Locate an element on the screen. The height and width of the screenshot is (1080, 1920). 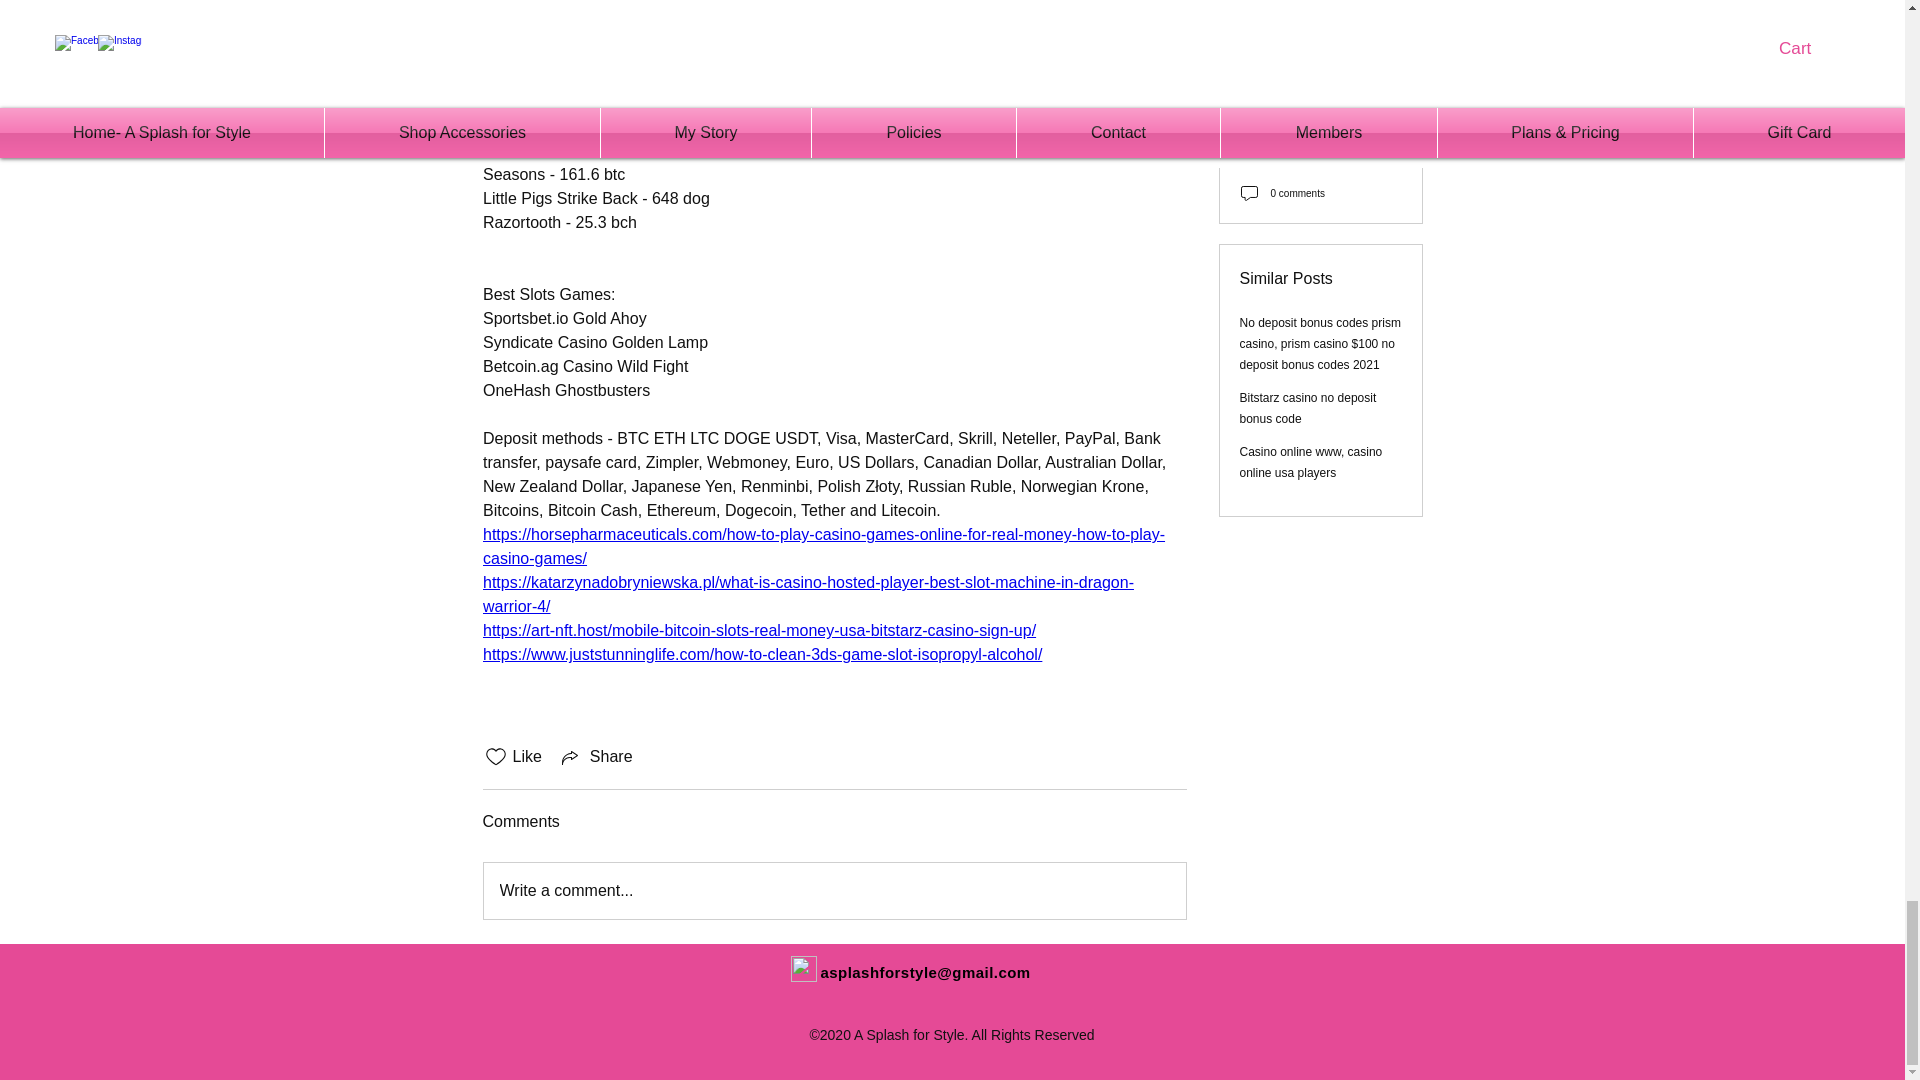
Share is located at coordinates (596, 756).